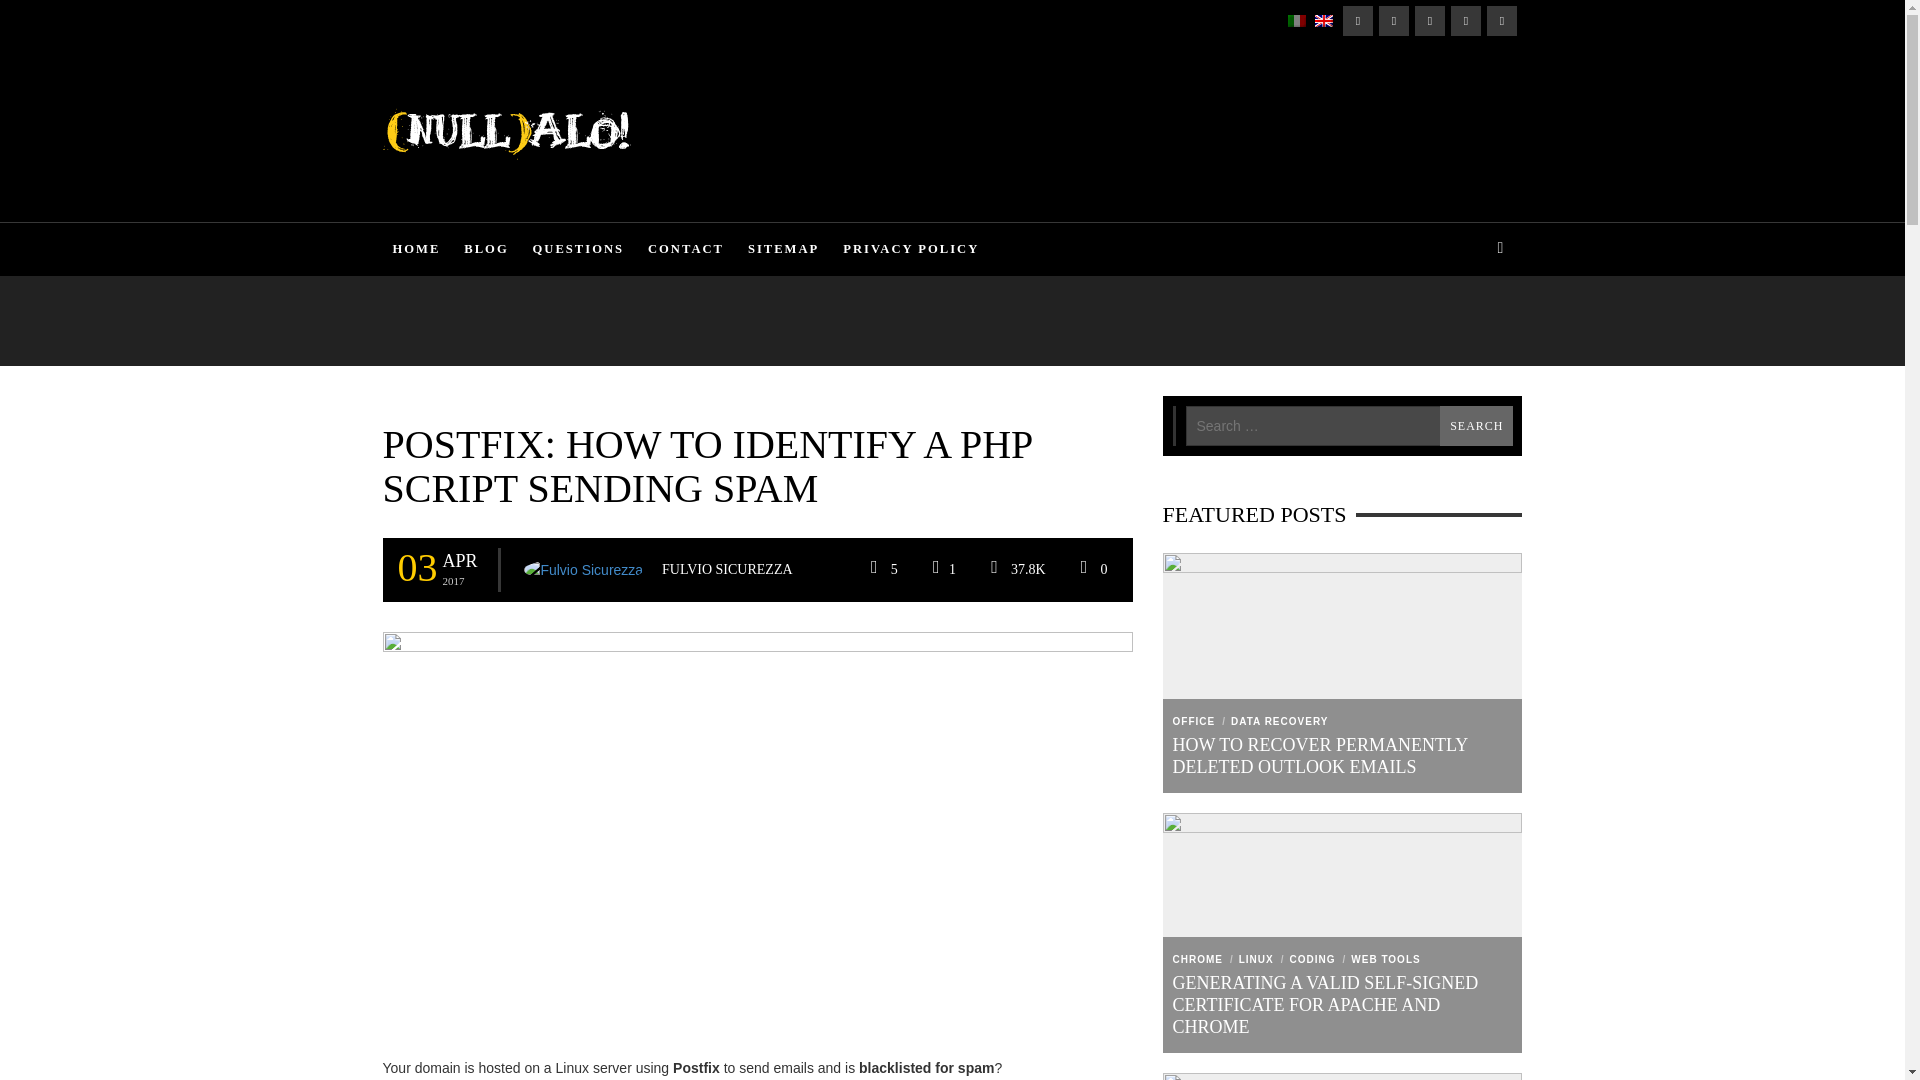  I want to click on Postfix: How to identify a PHP script sending spam, so click(757, 827).